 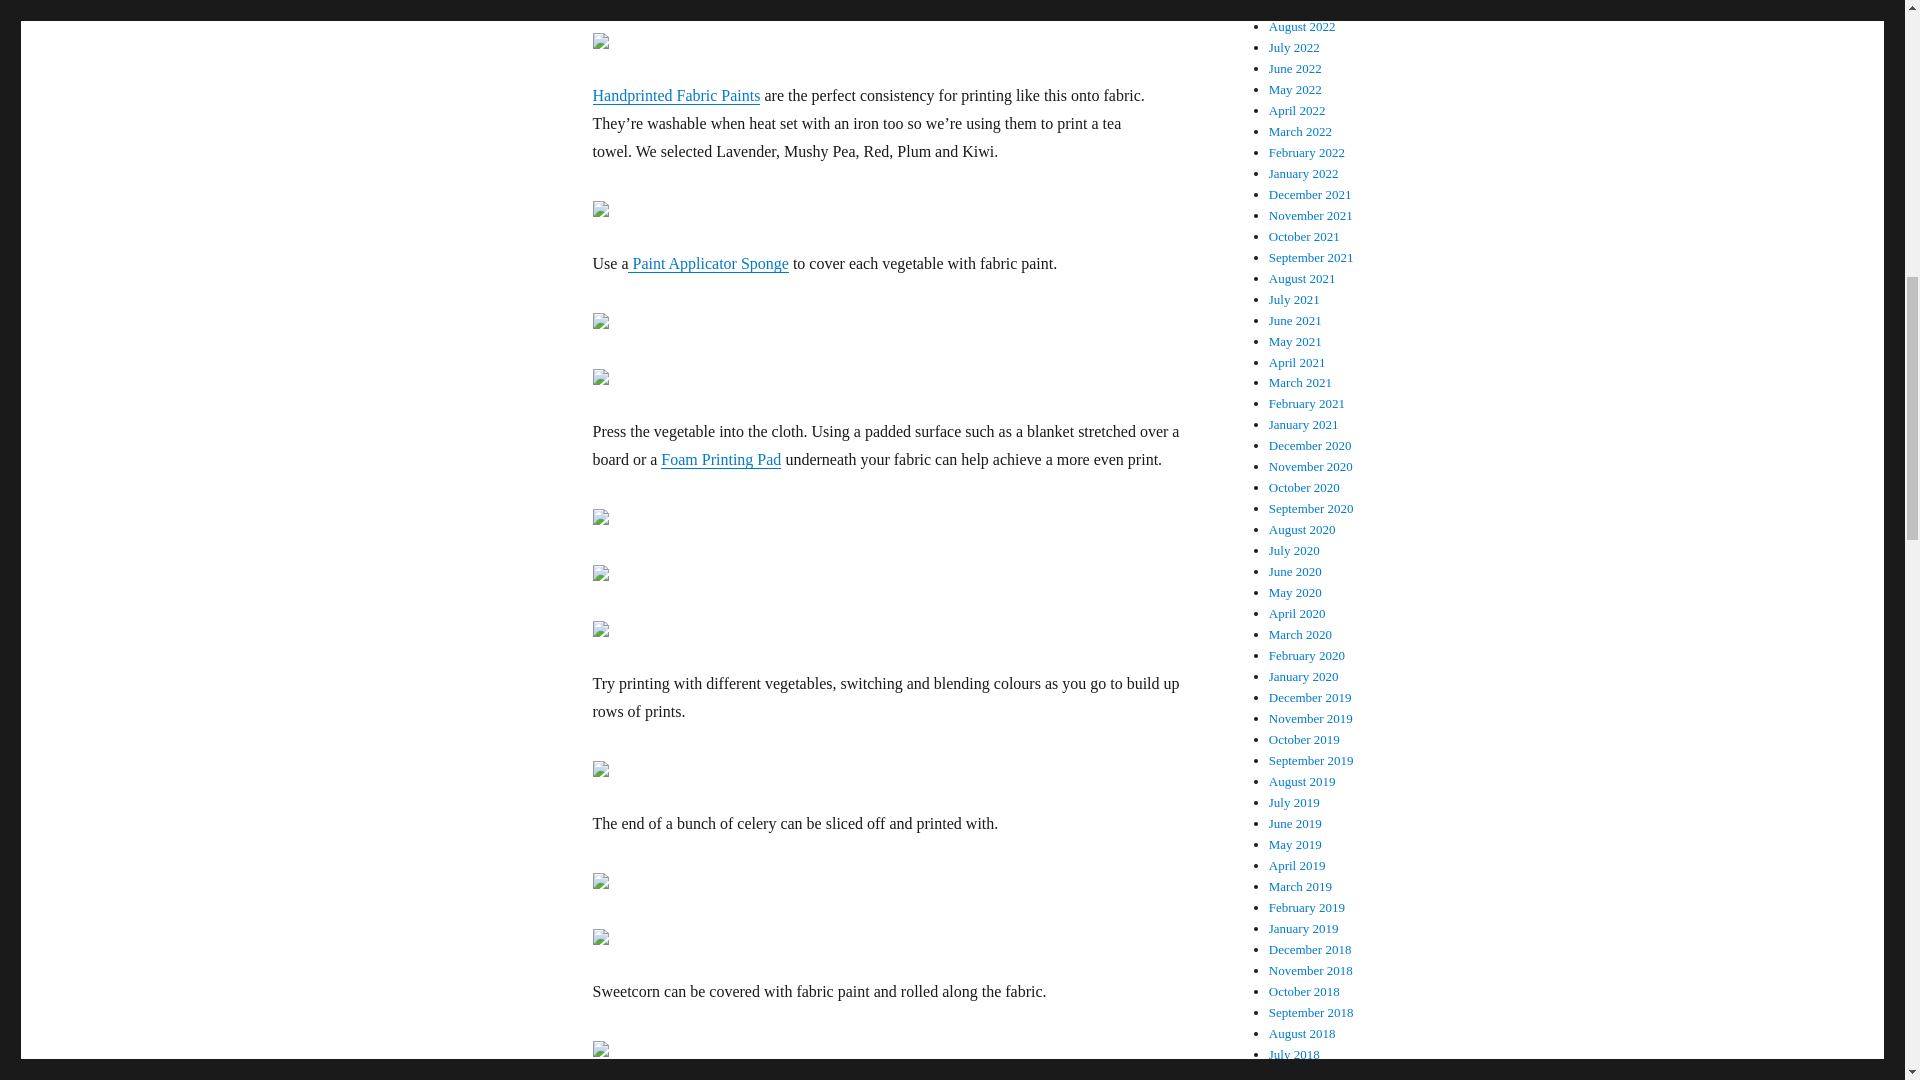 I want to click on July 2022, so click(x=1294, y=47).